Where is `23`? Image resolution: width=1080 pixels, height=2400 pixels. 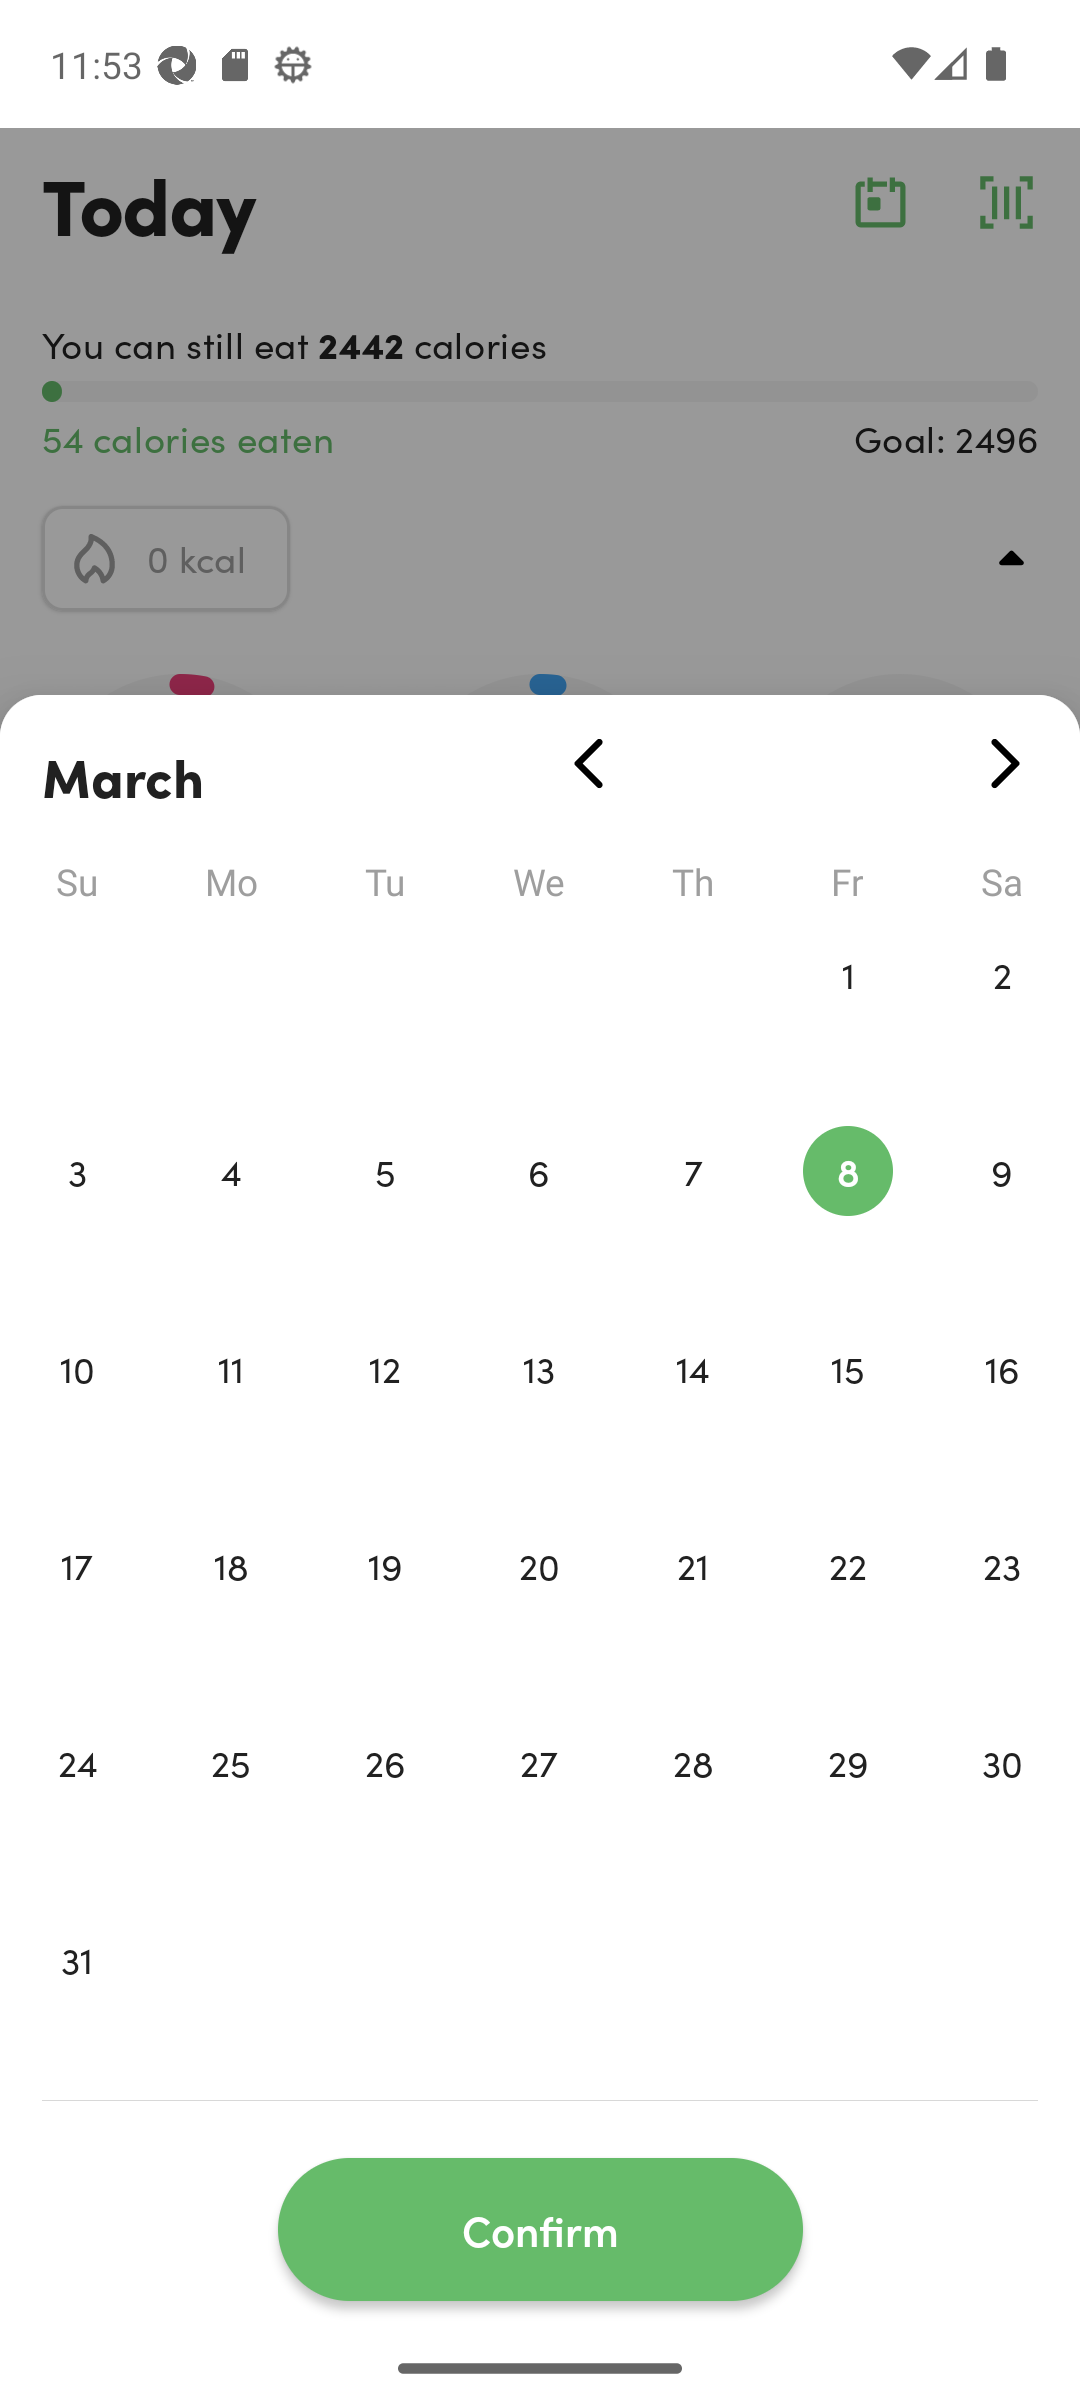 23 is located at coordinates (1002, 1608).